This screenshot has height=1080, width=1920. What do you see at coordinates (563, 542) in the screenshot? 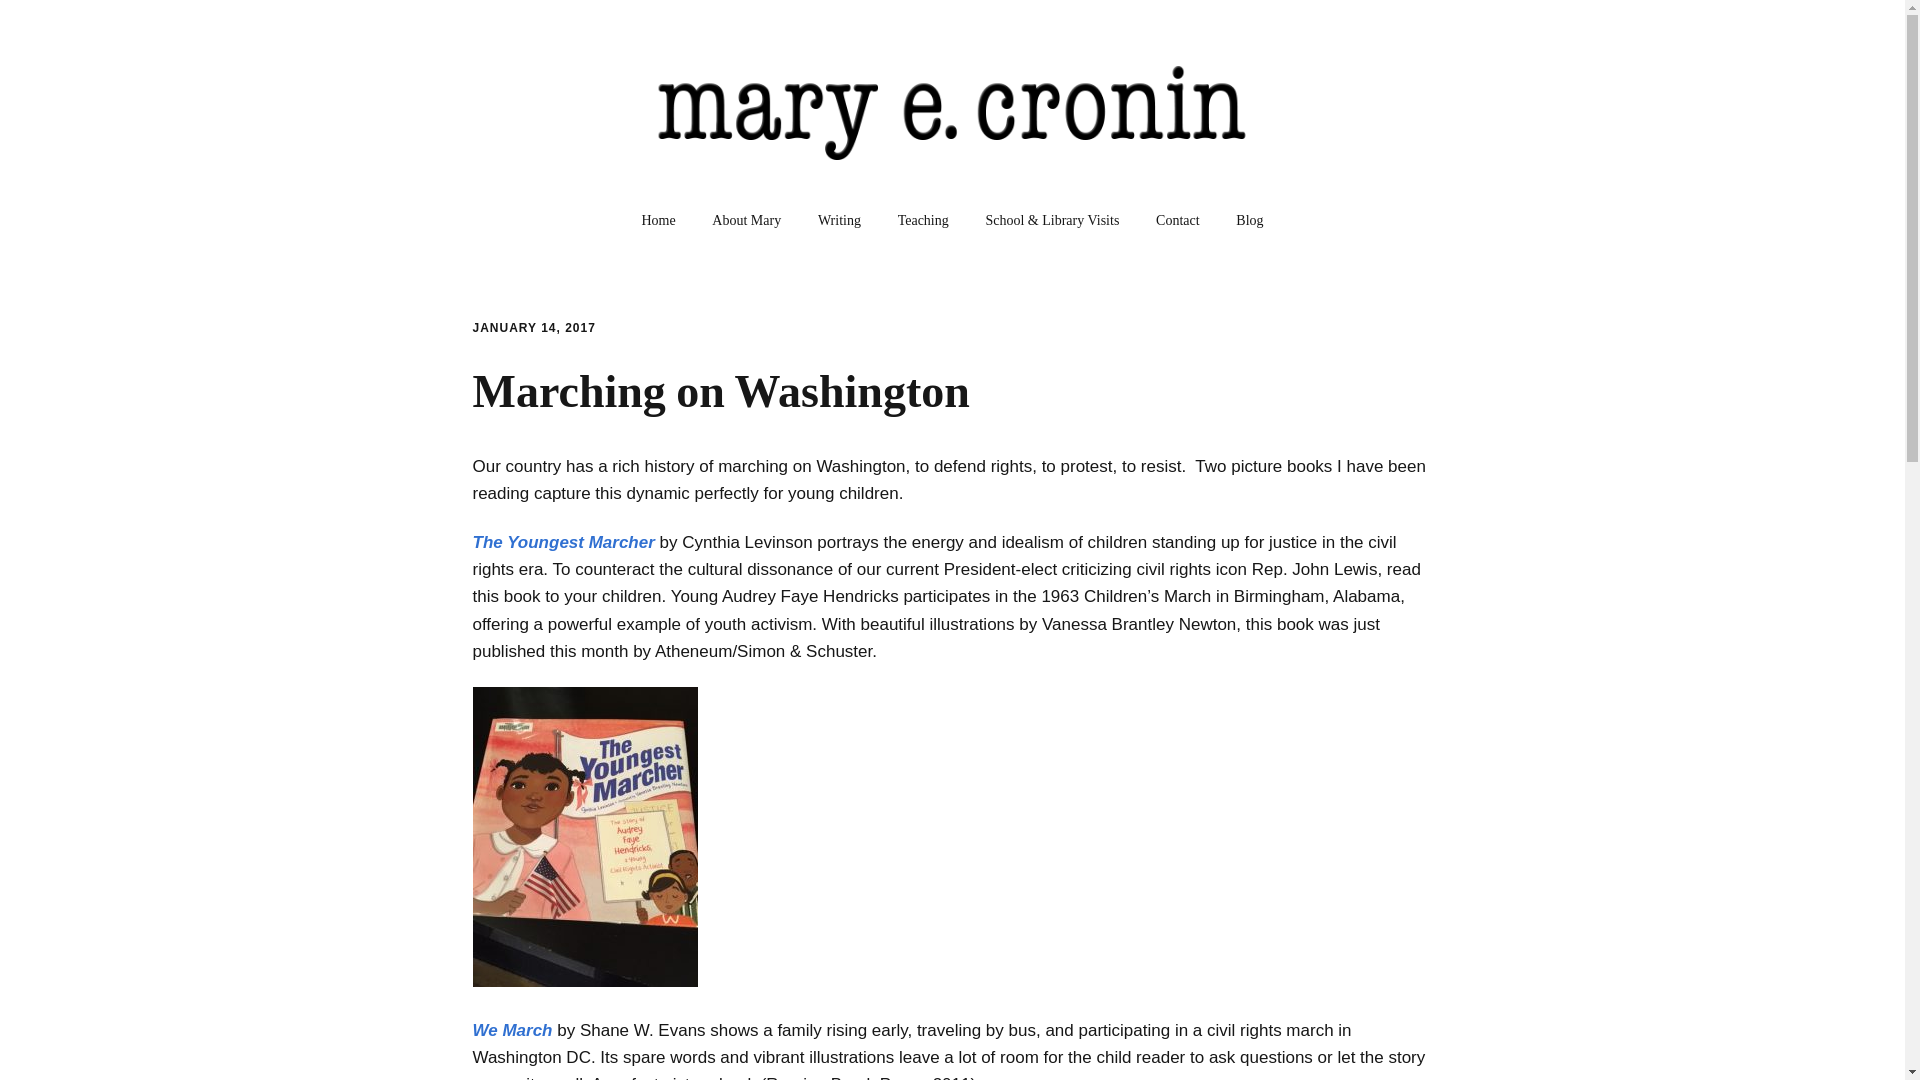
I see `The Youngest Marcher` at bounding box center [563, 542].